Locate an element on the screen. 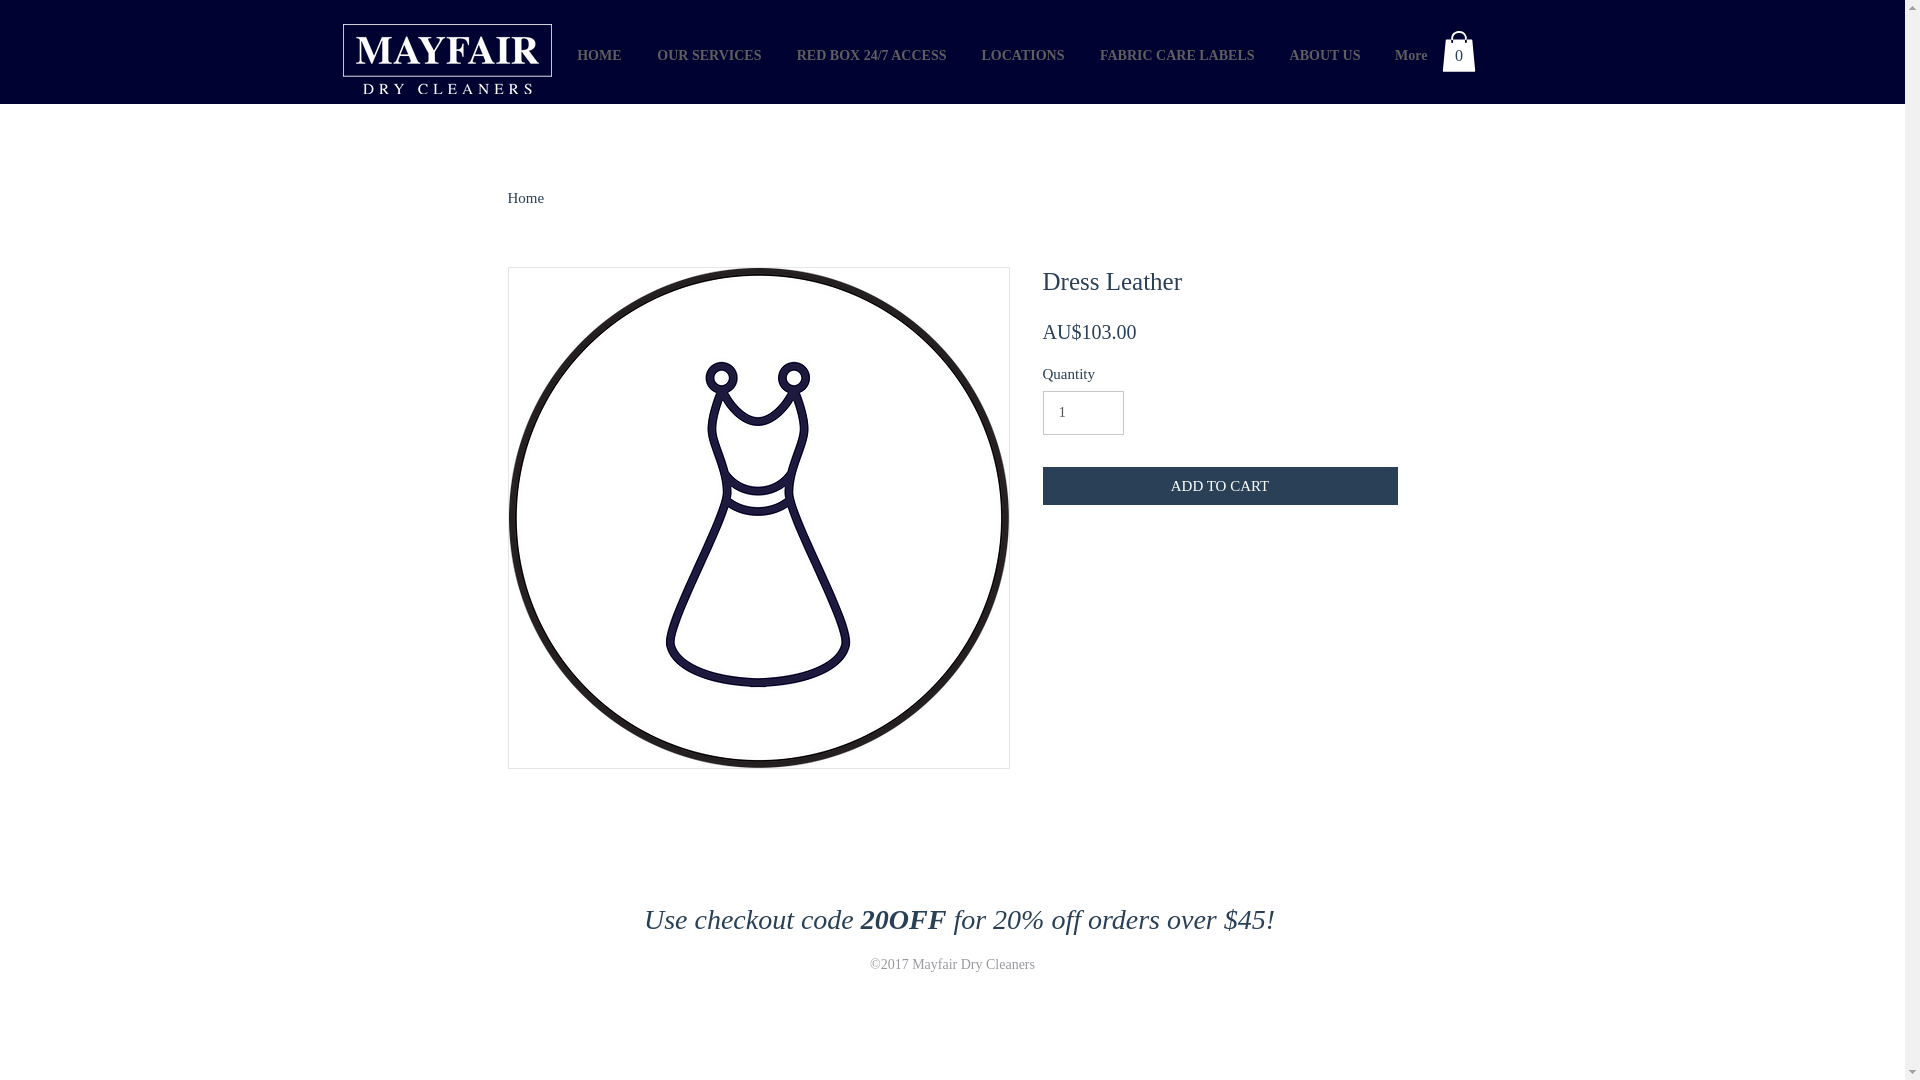 The image size is (1920, 1080). ABOUT US is located at coordinates (1323, 55).